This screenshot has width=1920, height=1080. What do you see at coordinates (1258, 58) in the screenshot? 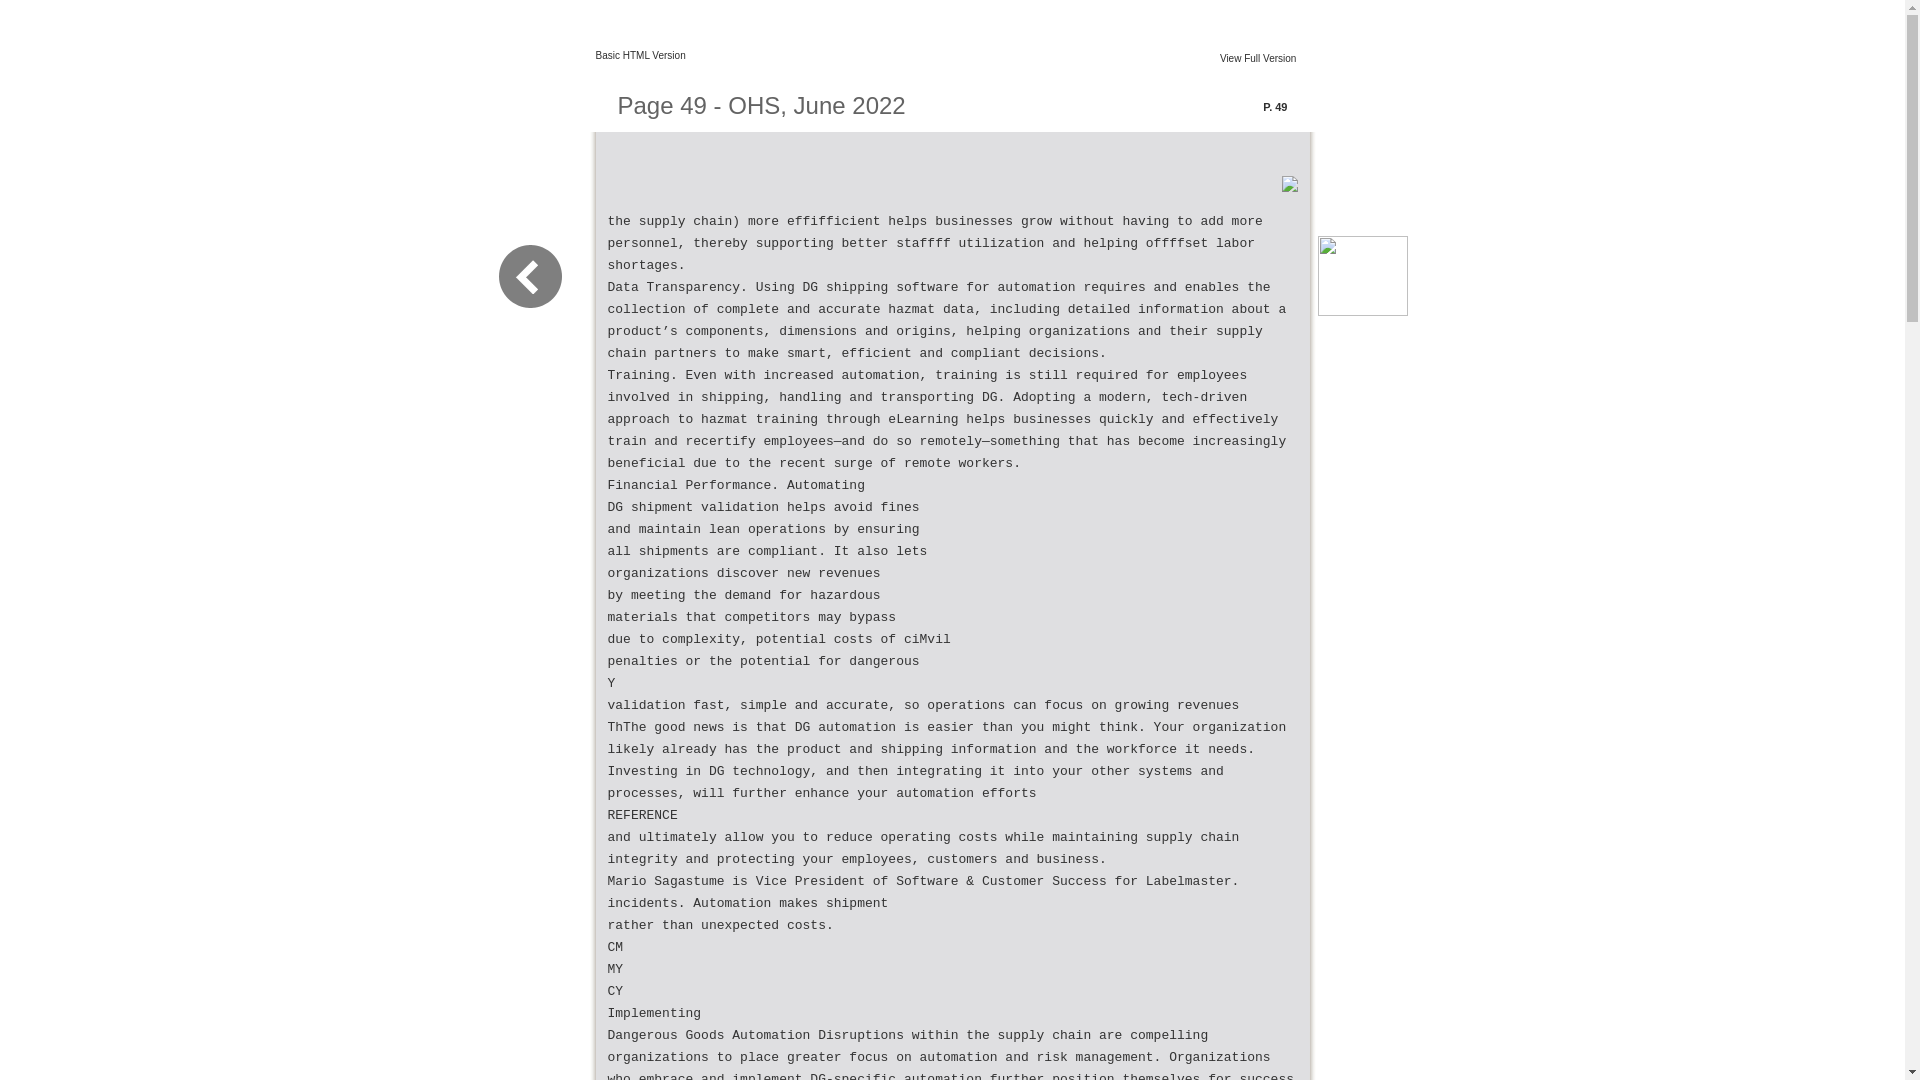
I see `View Full Version` at bounding box center [1258, 58].